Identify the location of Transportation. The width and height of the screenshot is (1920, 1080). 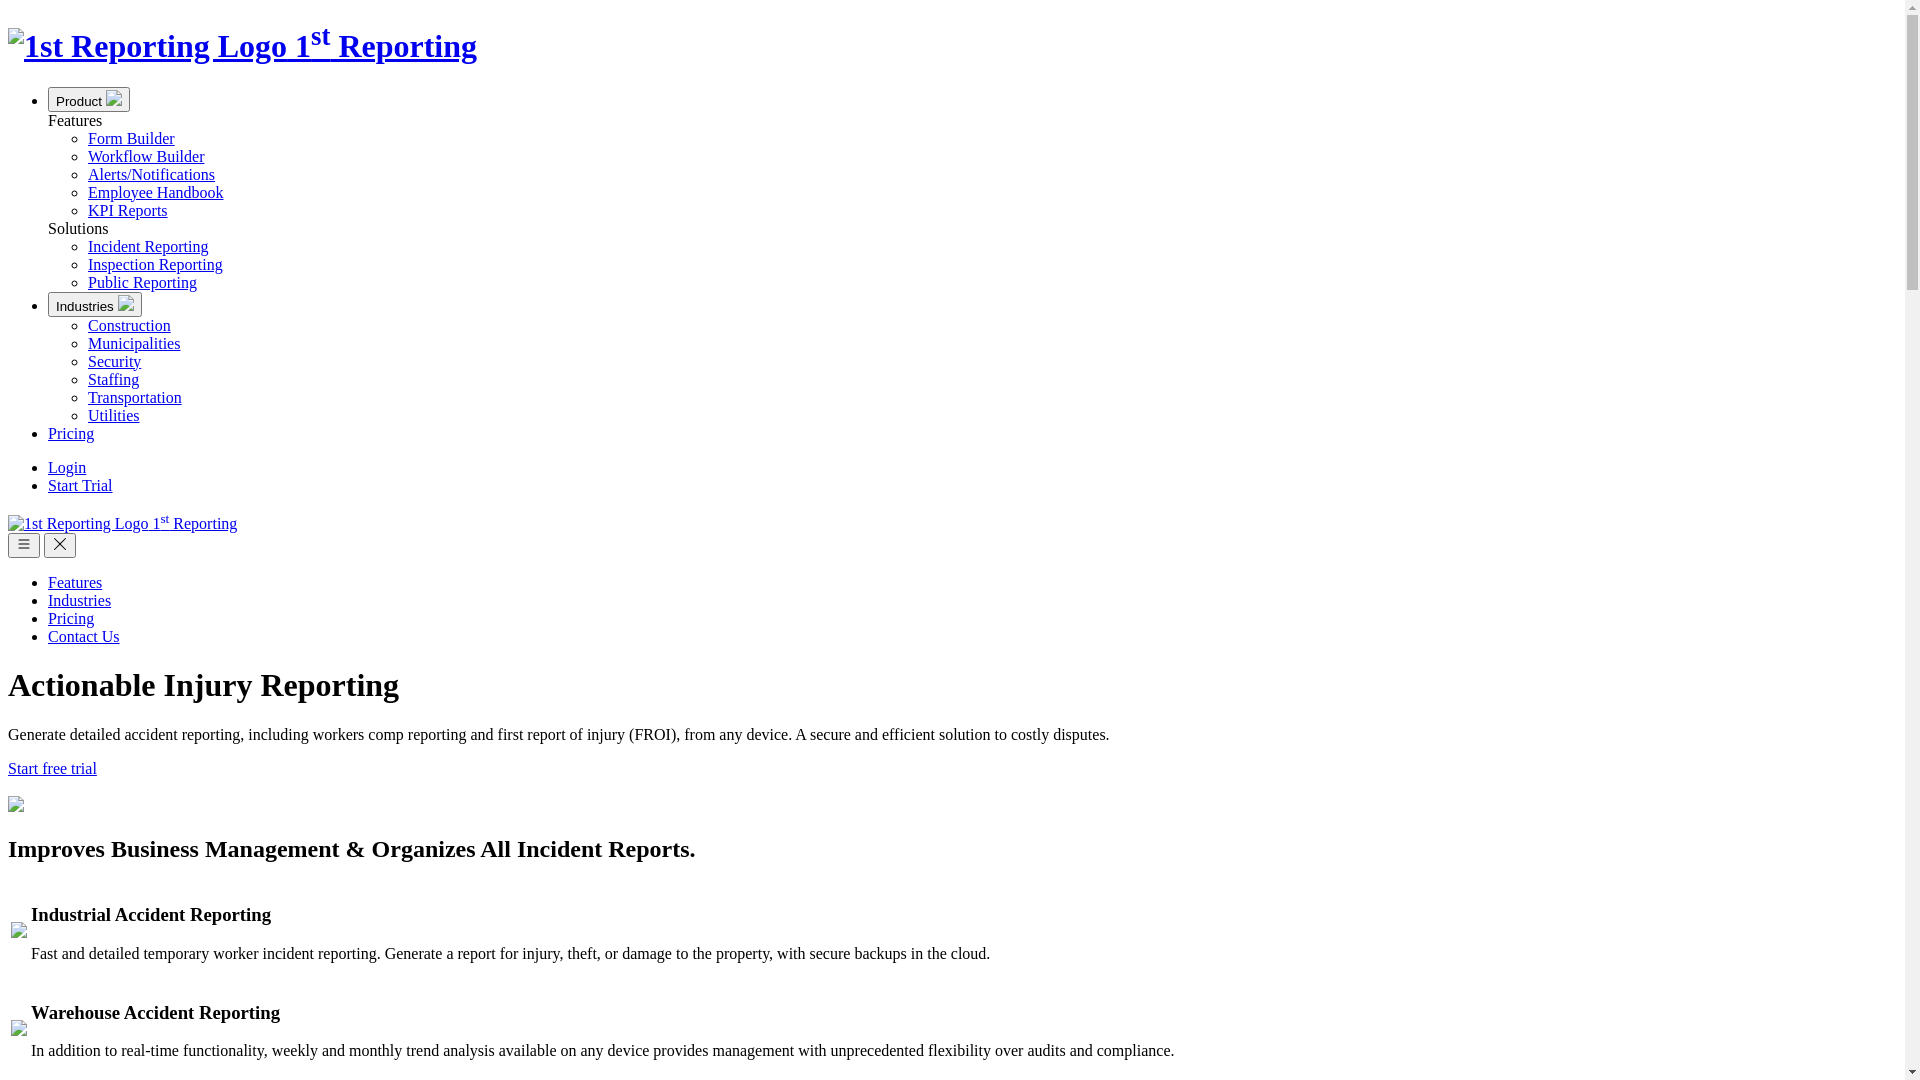
(135, 398).